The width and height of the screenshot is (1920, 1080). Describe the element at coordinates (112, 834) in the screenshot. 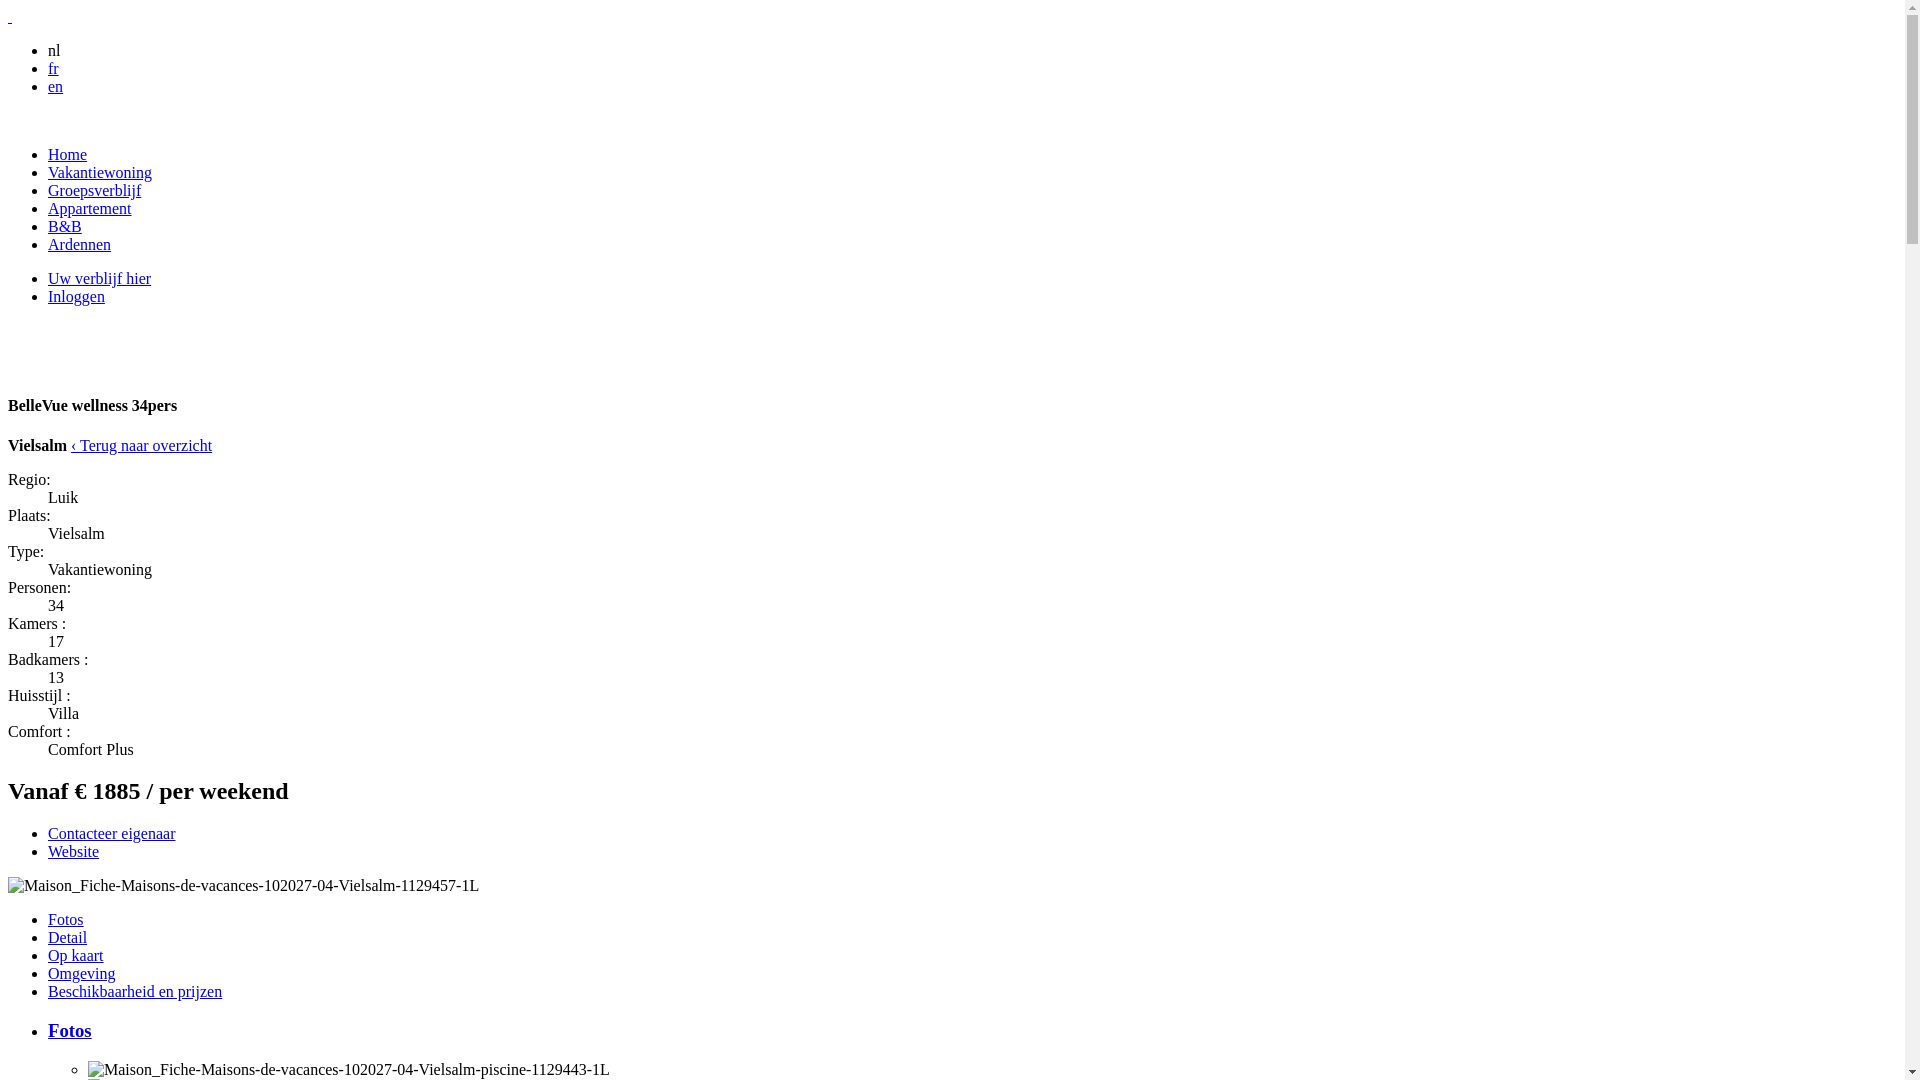

I see `Contacteer eigenaar` at that location.